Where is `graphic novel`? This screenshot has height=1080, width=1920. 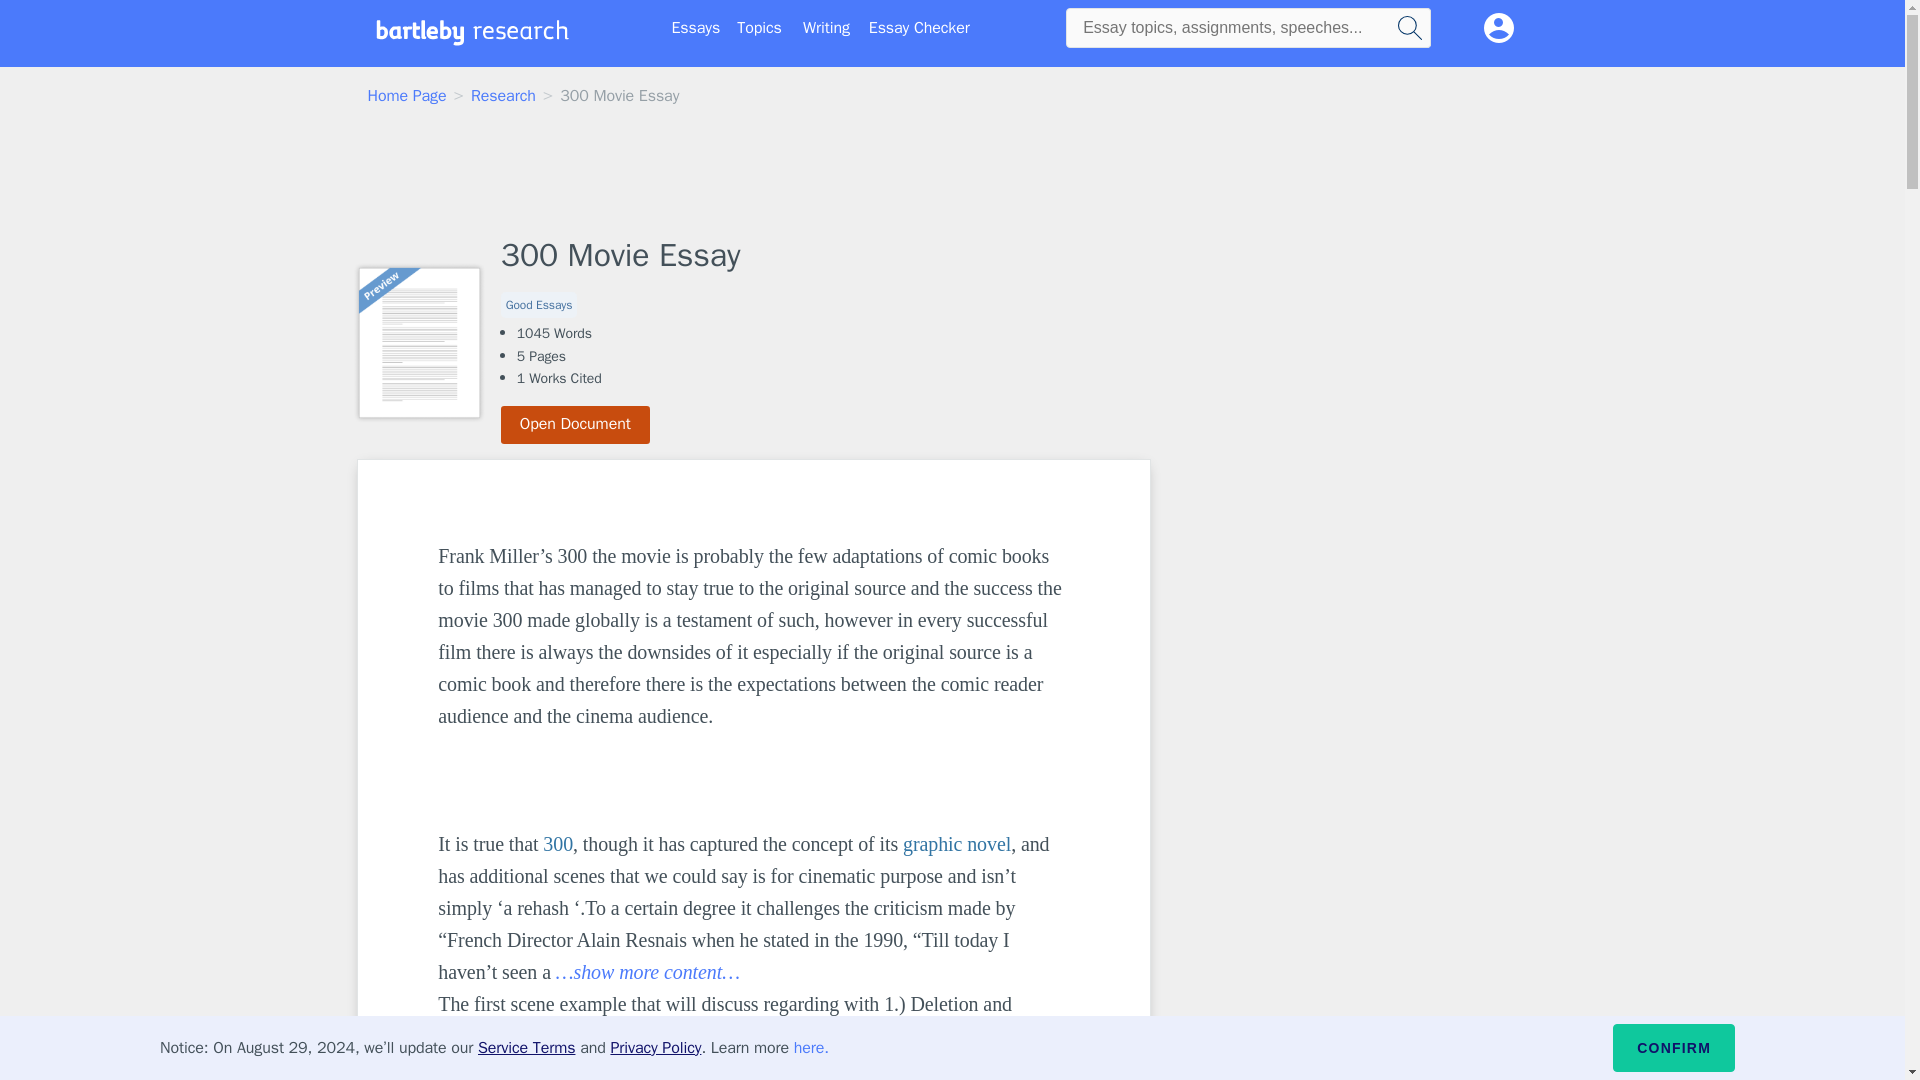 graphic novel is located at coordinates (956, 844).